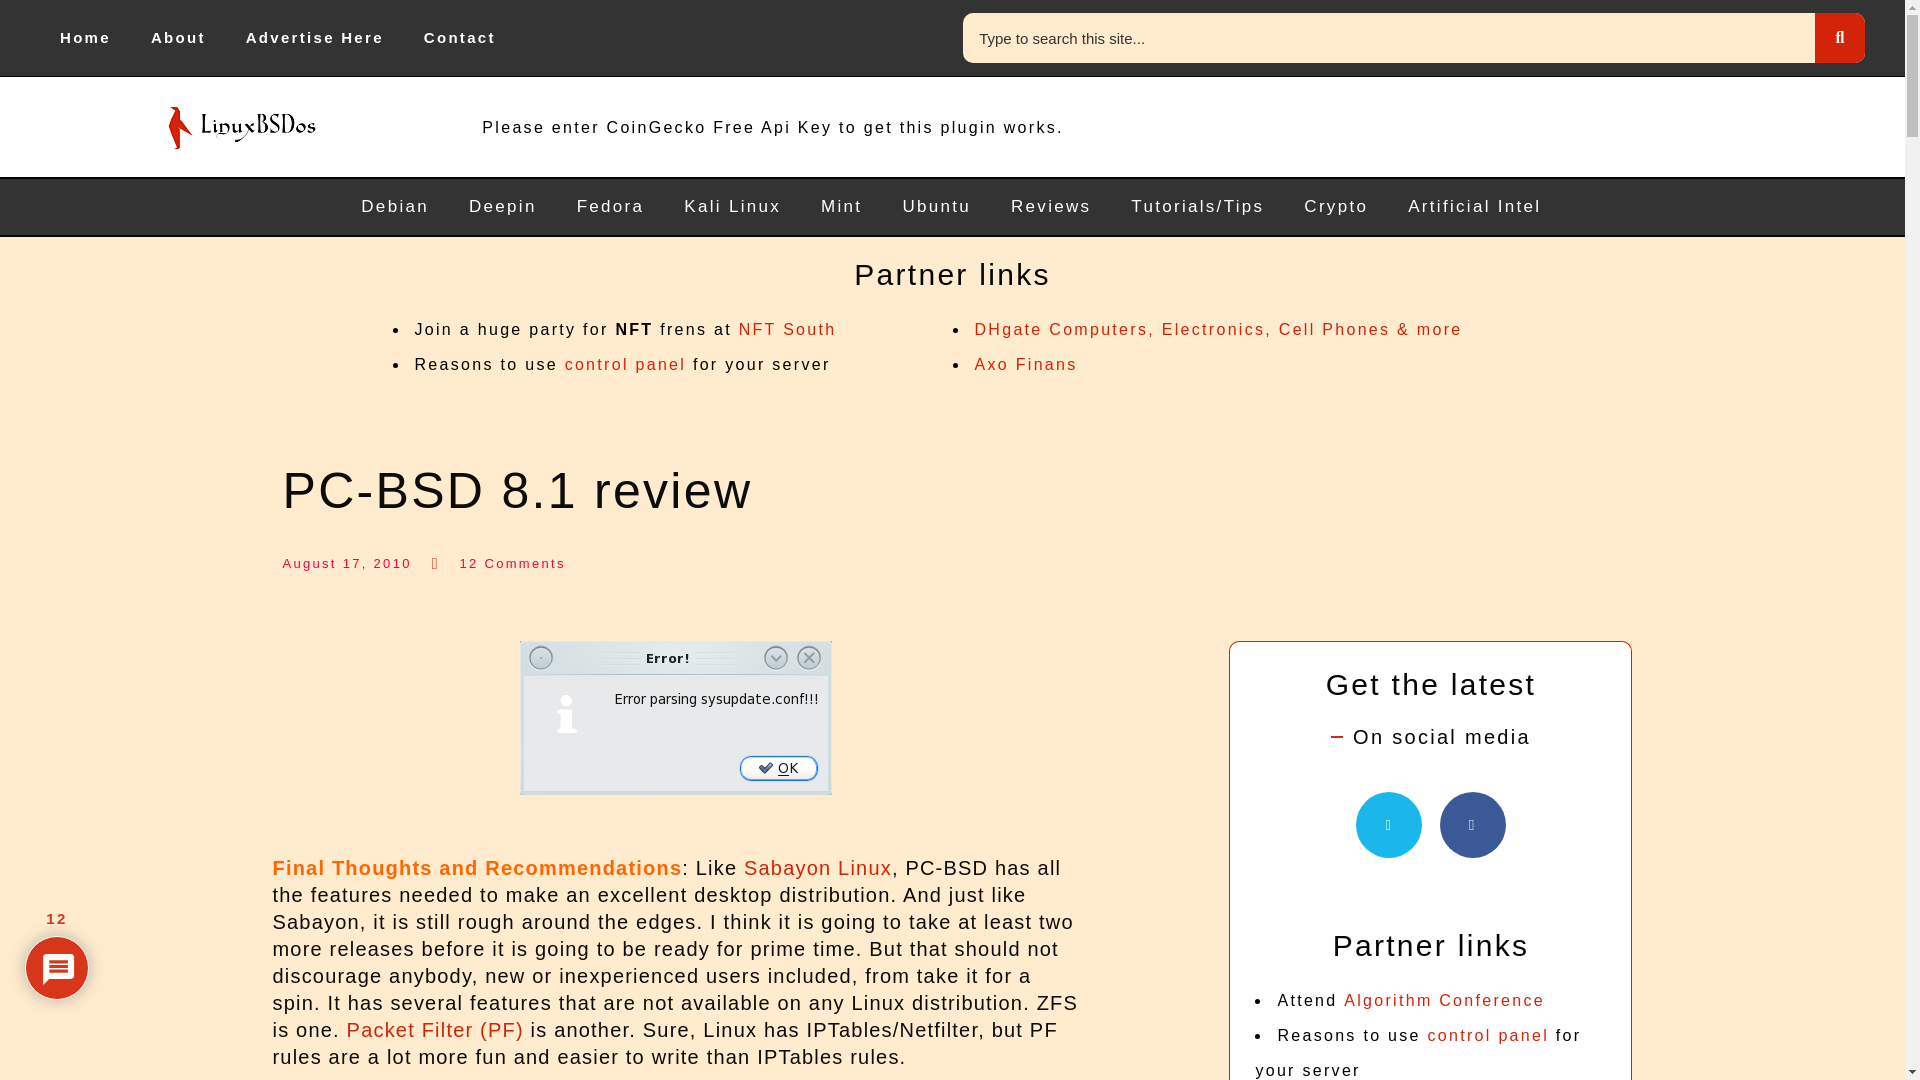 The width and height of the screenshot is (1920, 1080). I want to click on Artificial Intel, so click(1474, 207).